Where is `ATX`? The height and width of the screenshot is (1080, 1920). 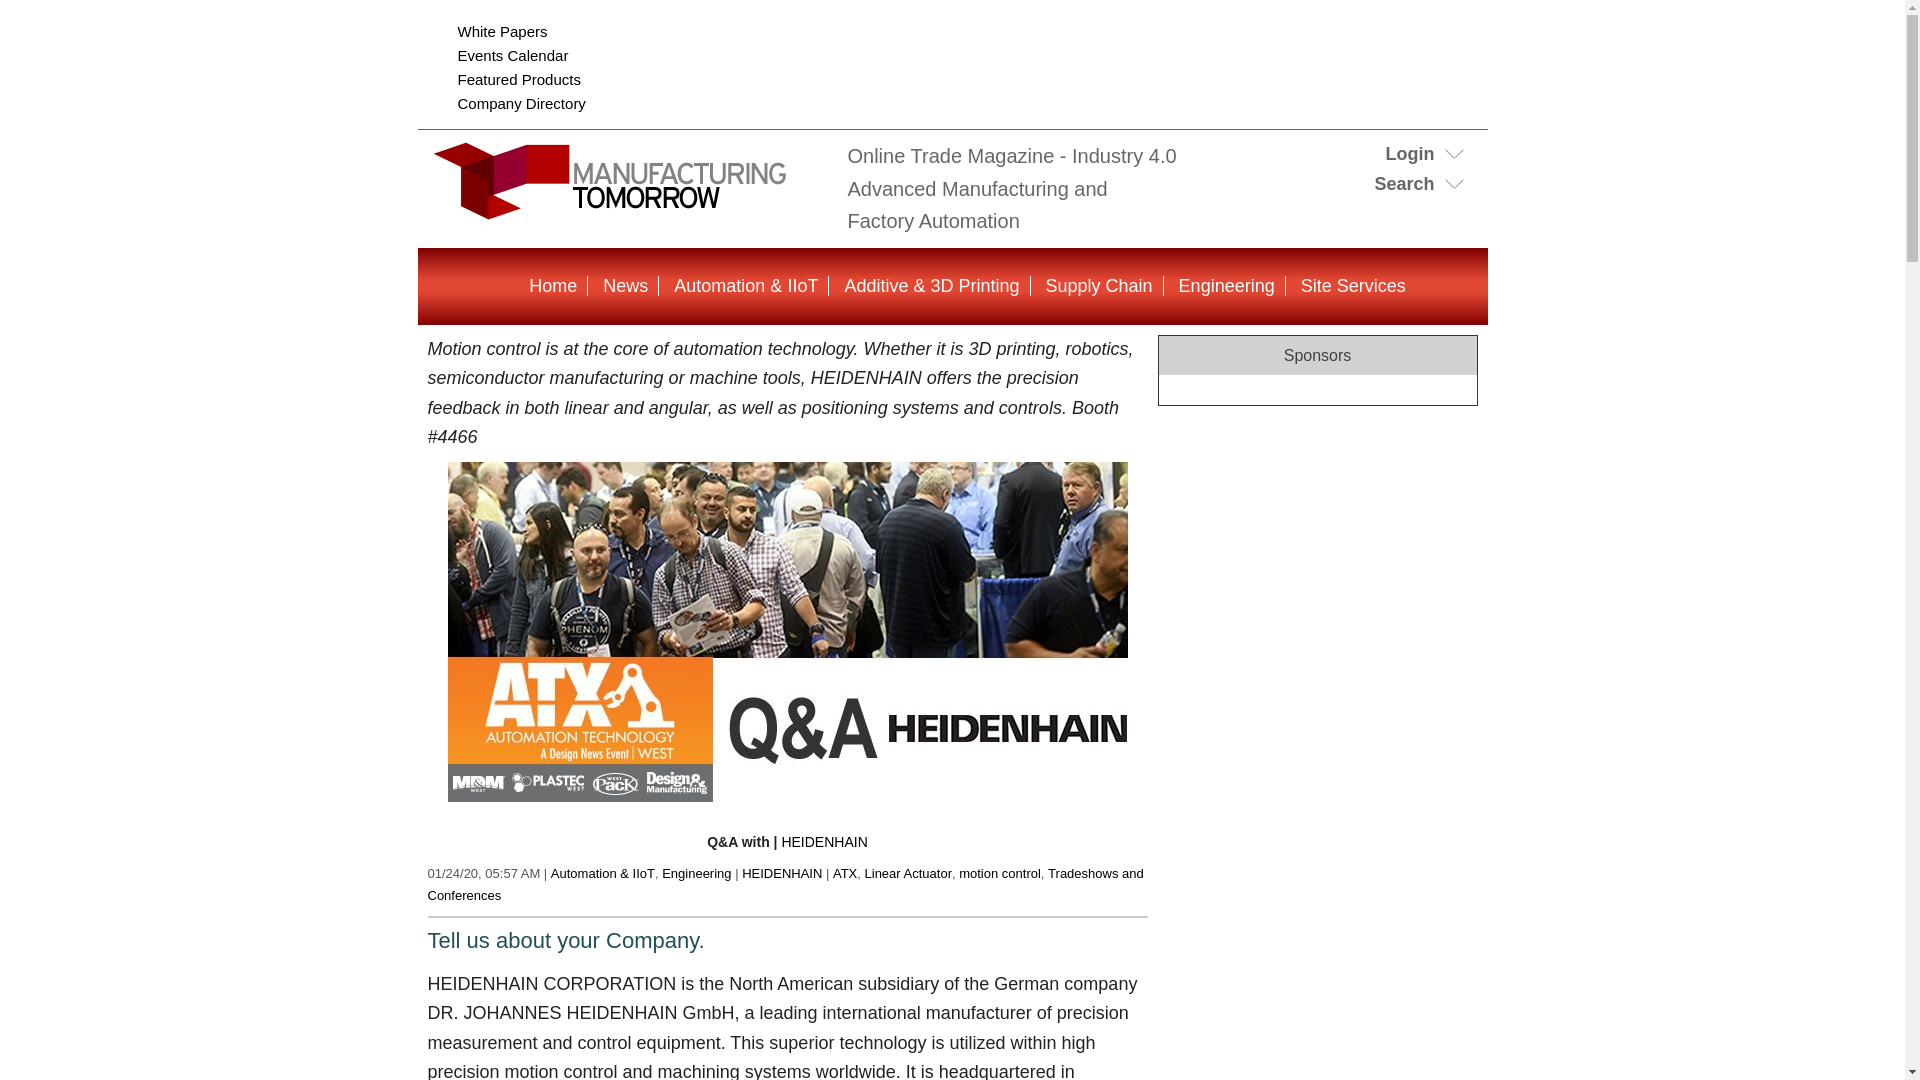
ATX is located at coordinates (844, 874).